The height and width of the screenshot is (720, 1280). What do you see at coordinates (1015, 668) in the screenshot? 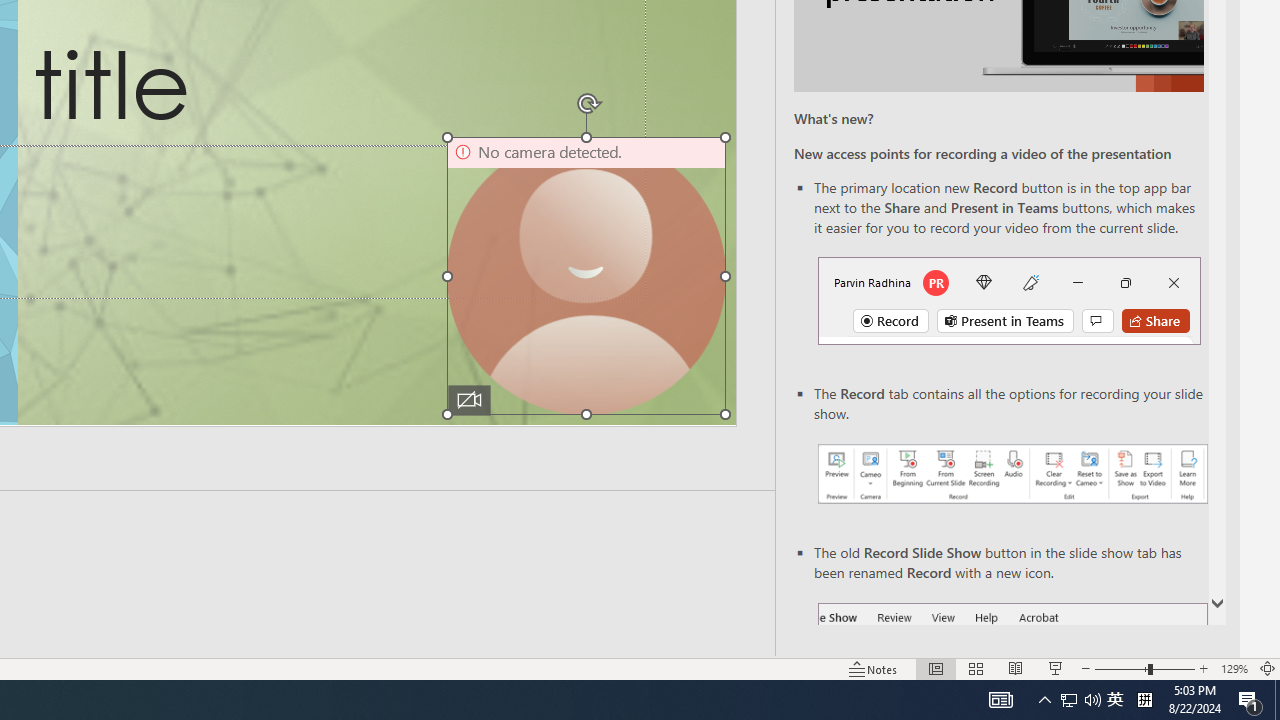
I see `Reading View` at bounding box center [1015, 668].